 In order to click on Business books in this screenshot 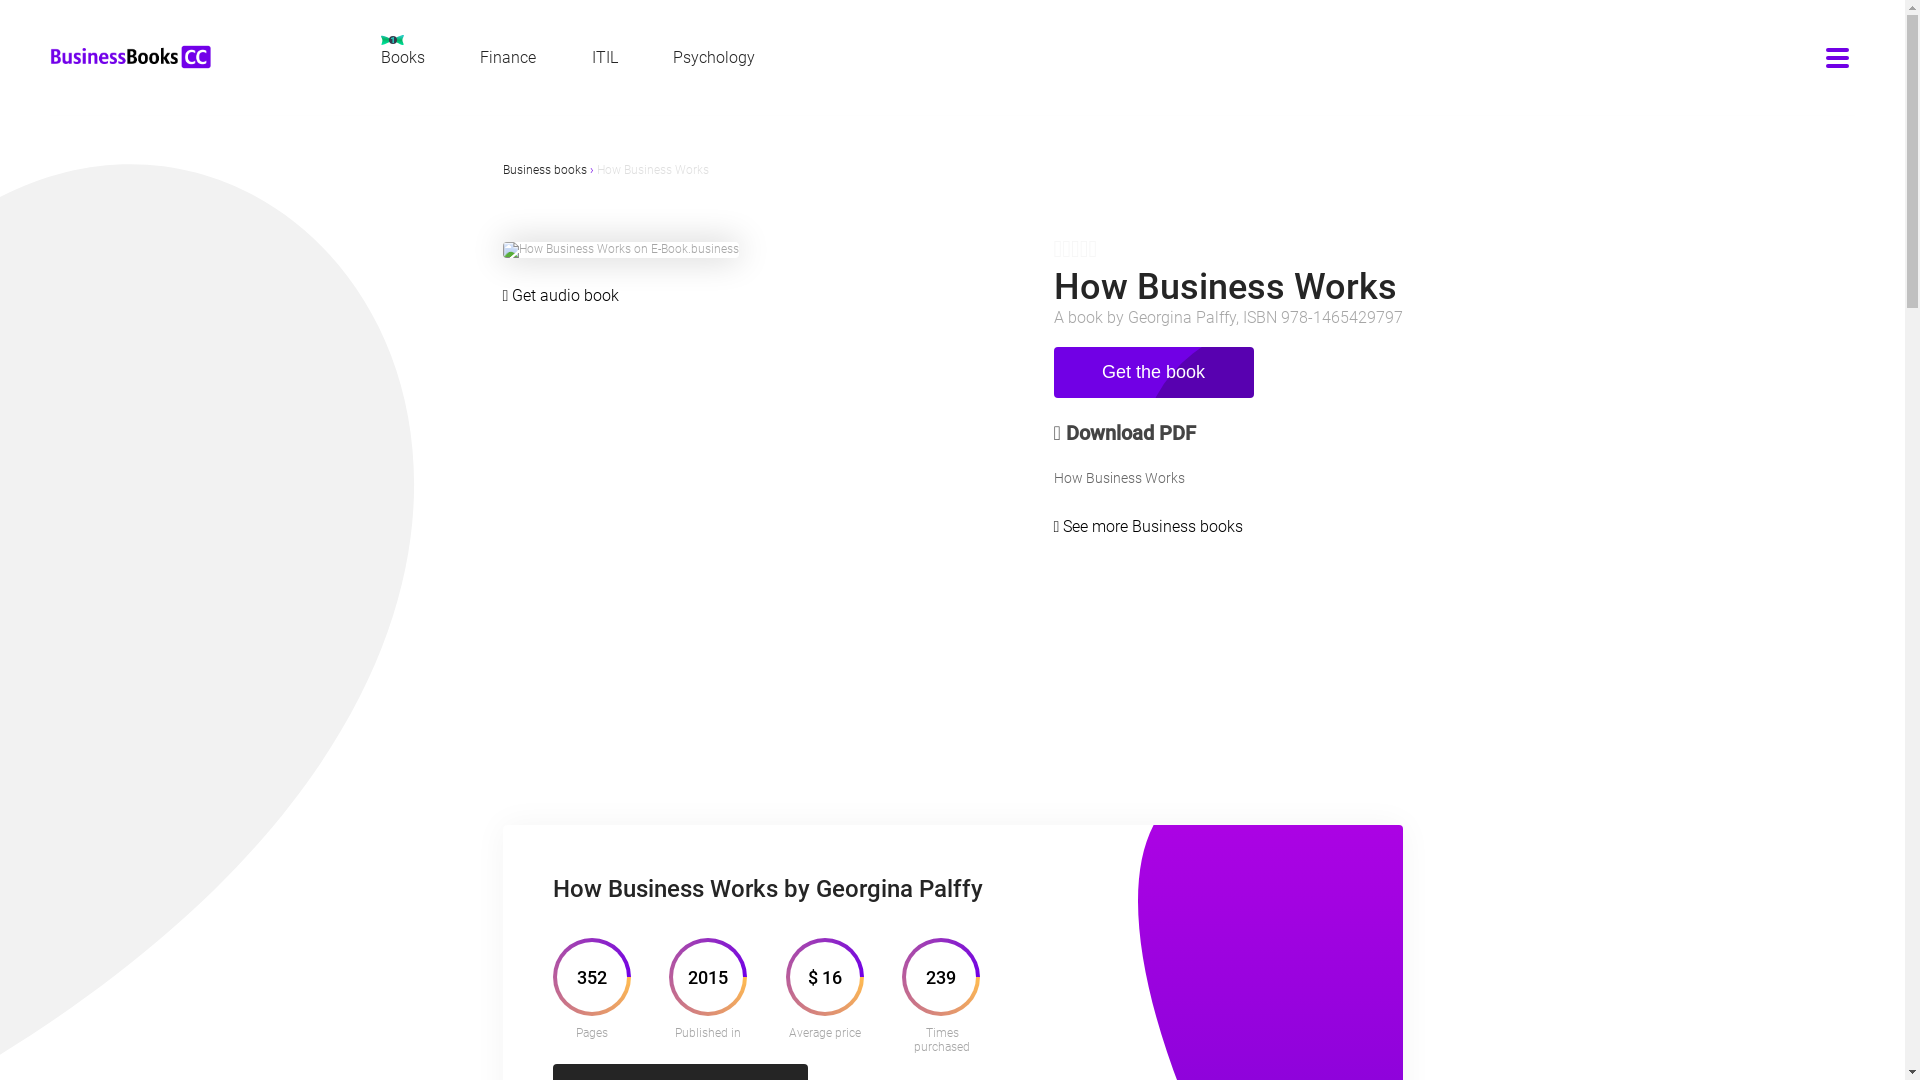, I will do `click(1188, 526)`.